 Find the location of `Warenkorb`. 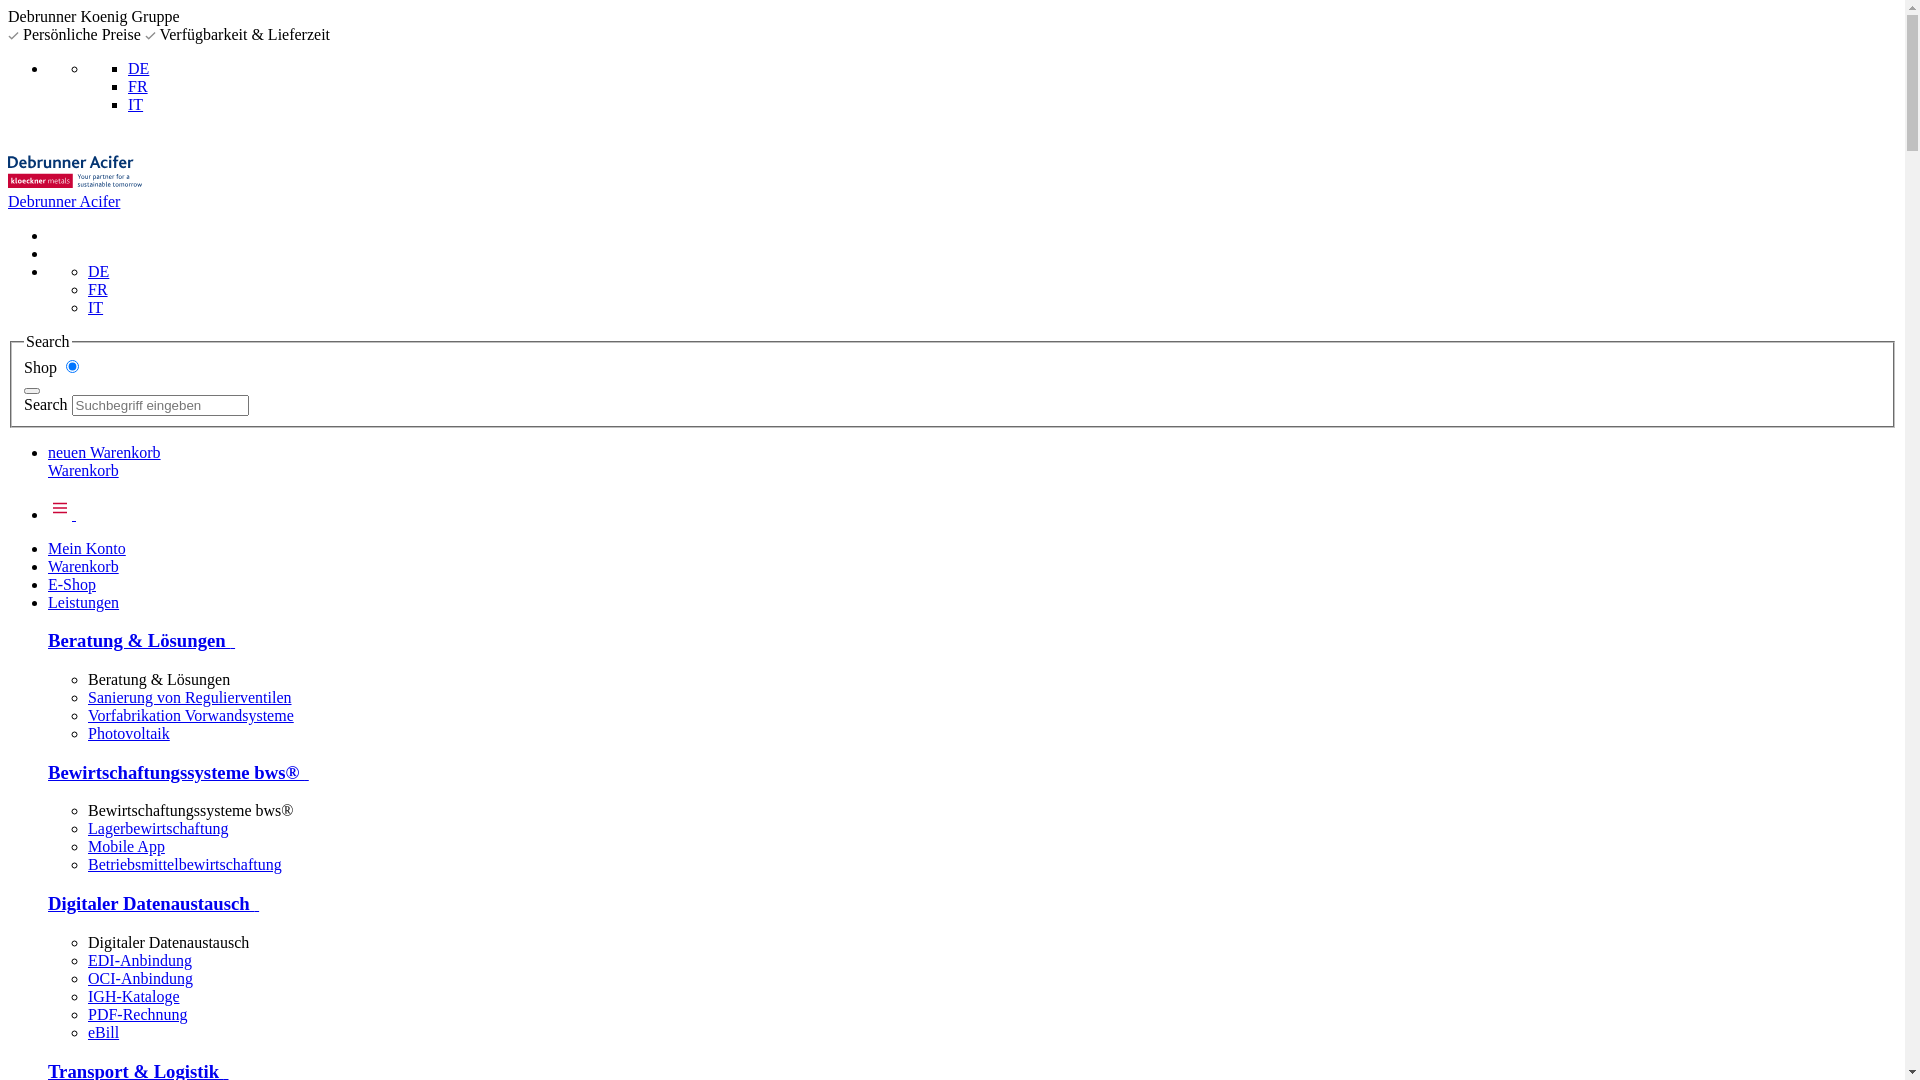

Warenkorb is located at coordinates (84, 470).